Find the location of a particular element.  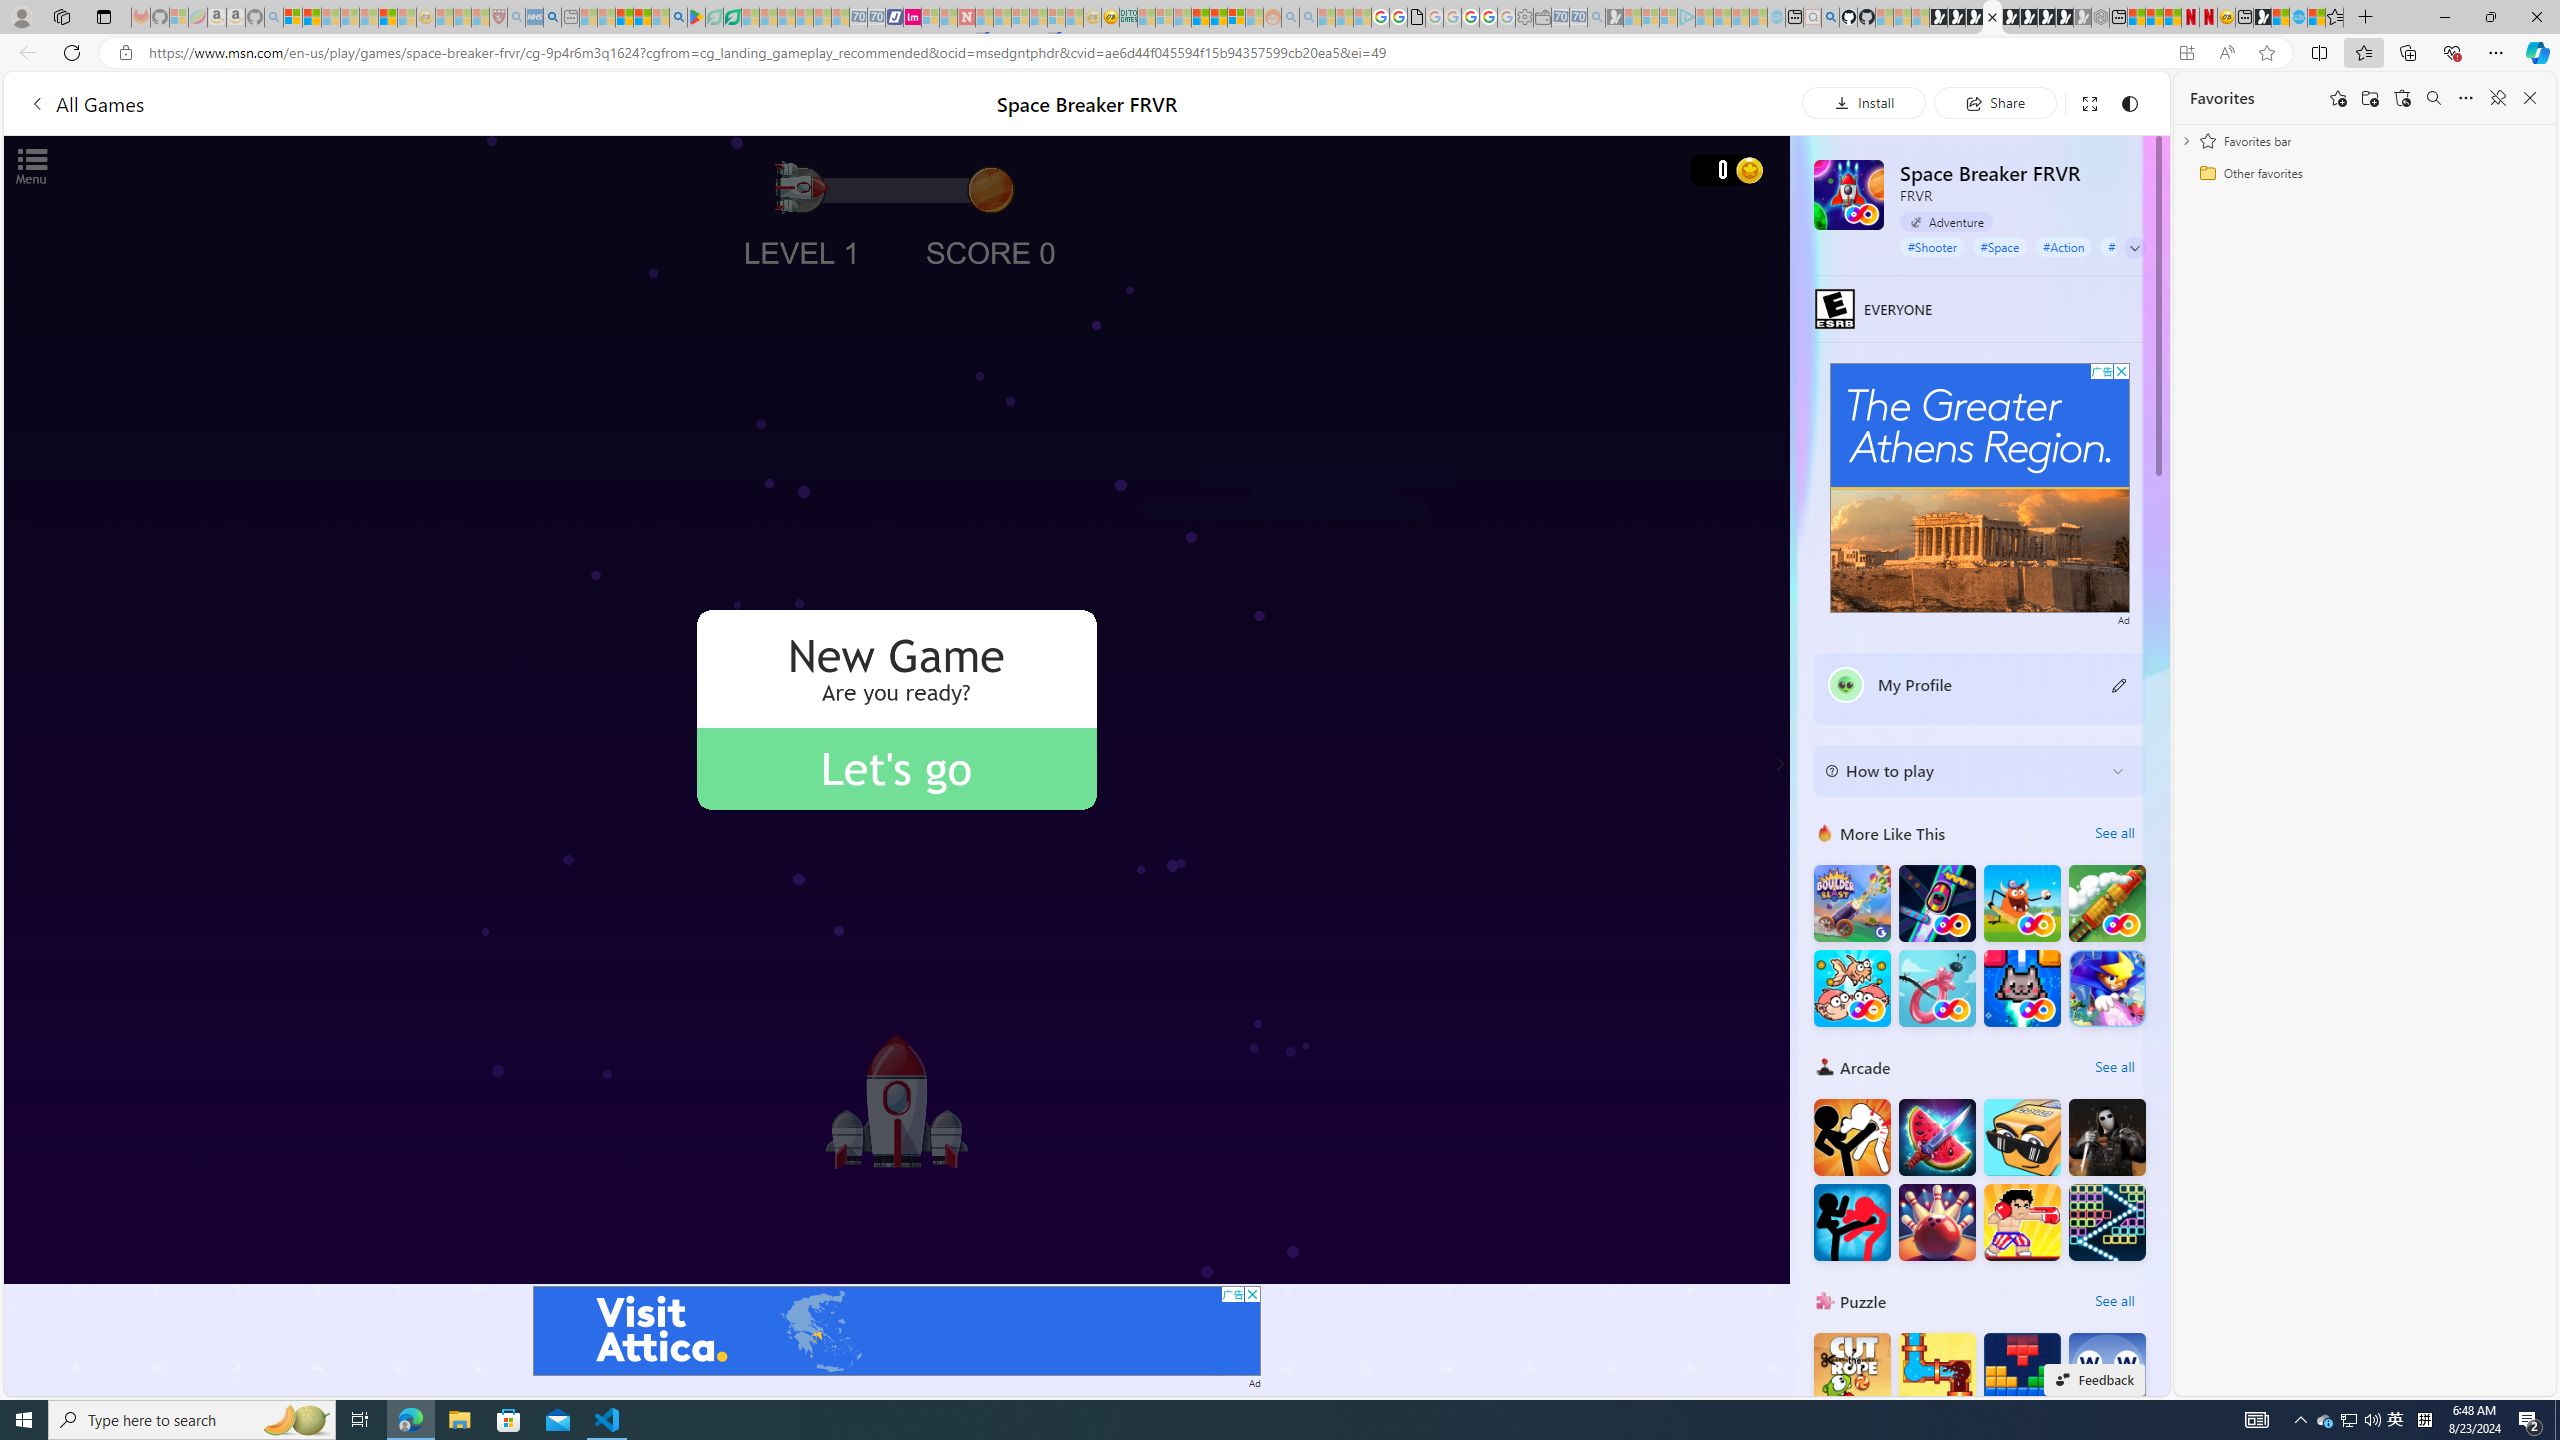

Adventure is located at coordinates (1946, 221).